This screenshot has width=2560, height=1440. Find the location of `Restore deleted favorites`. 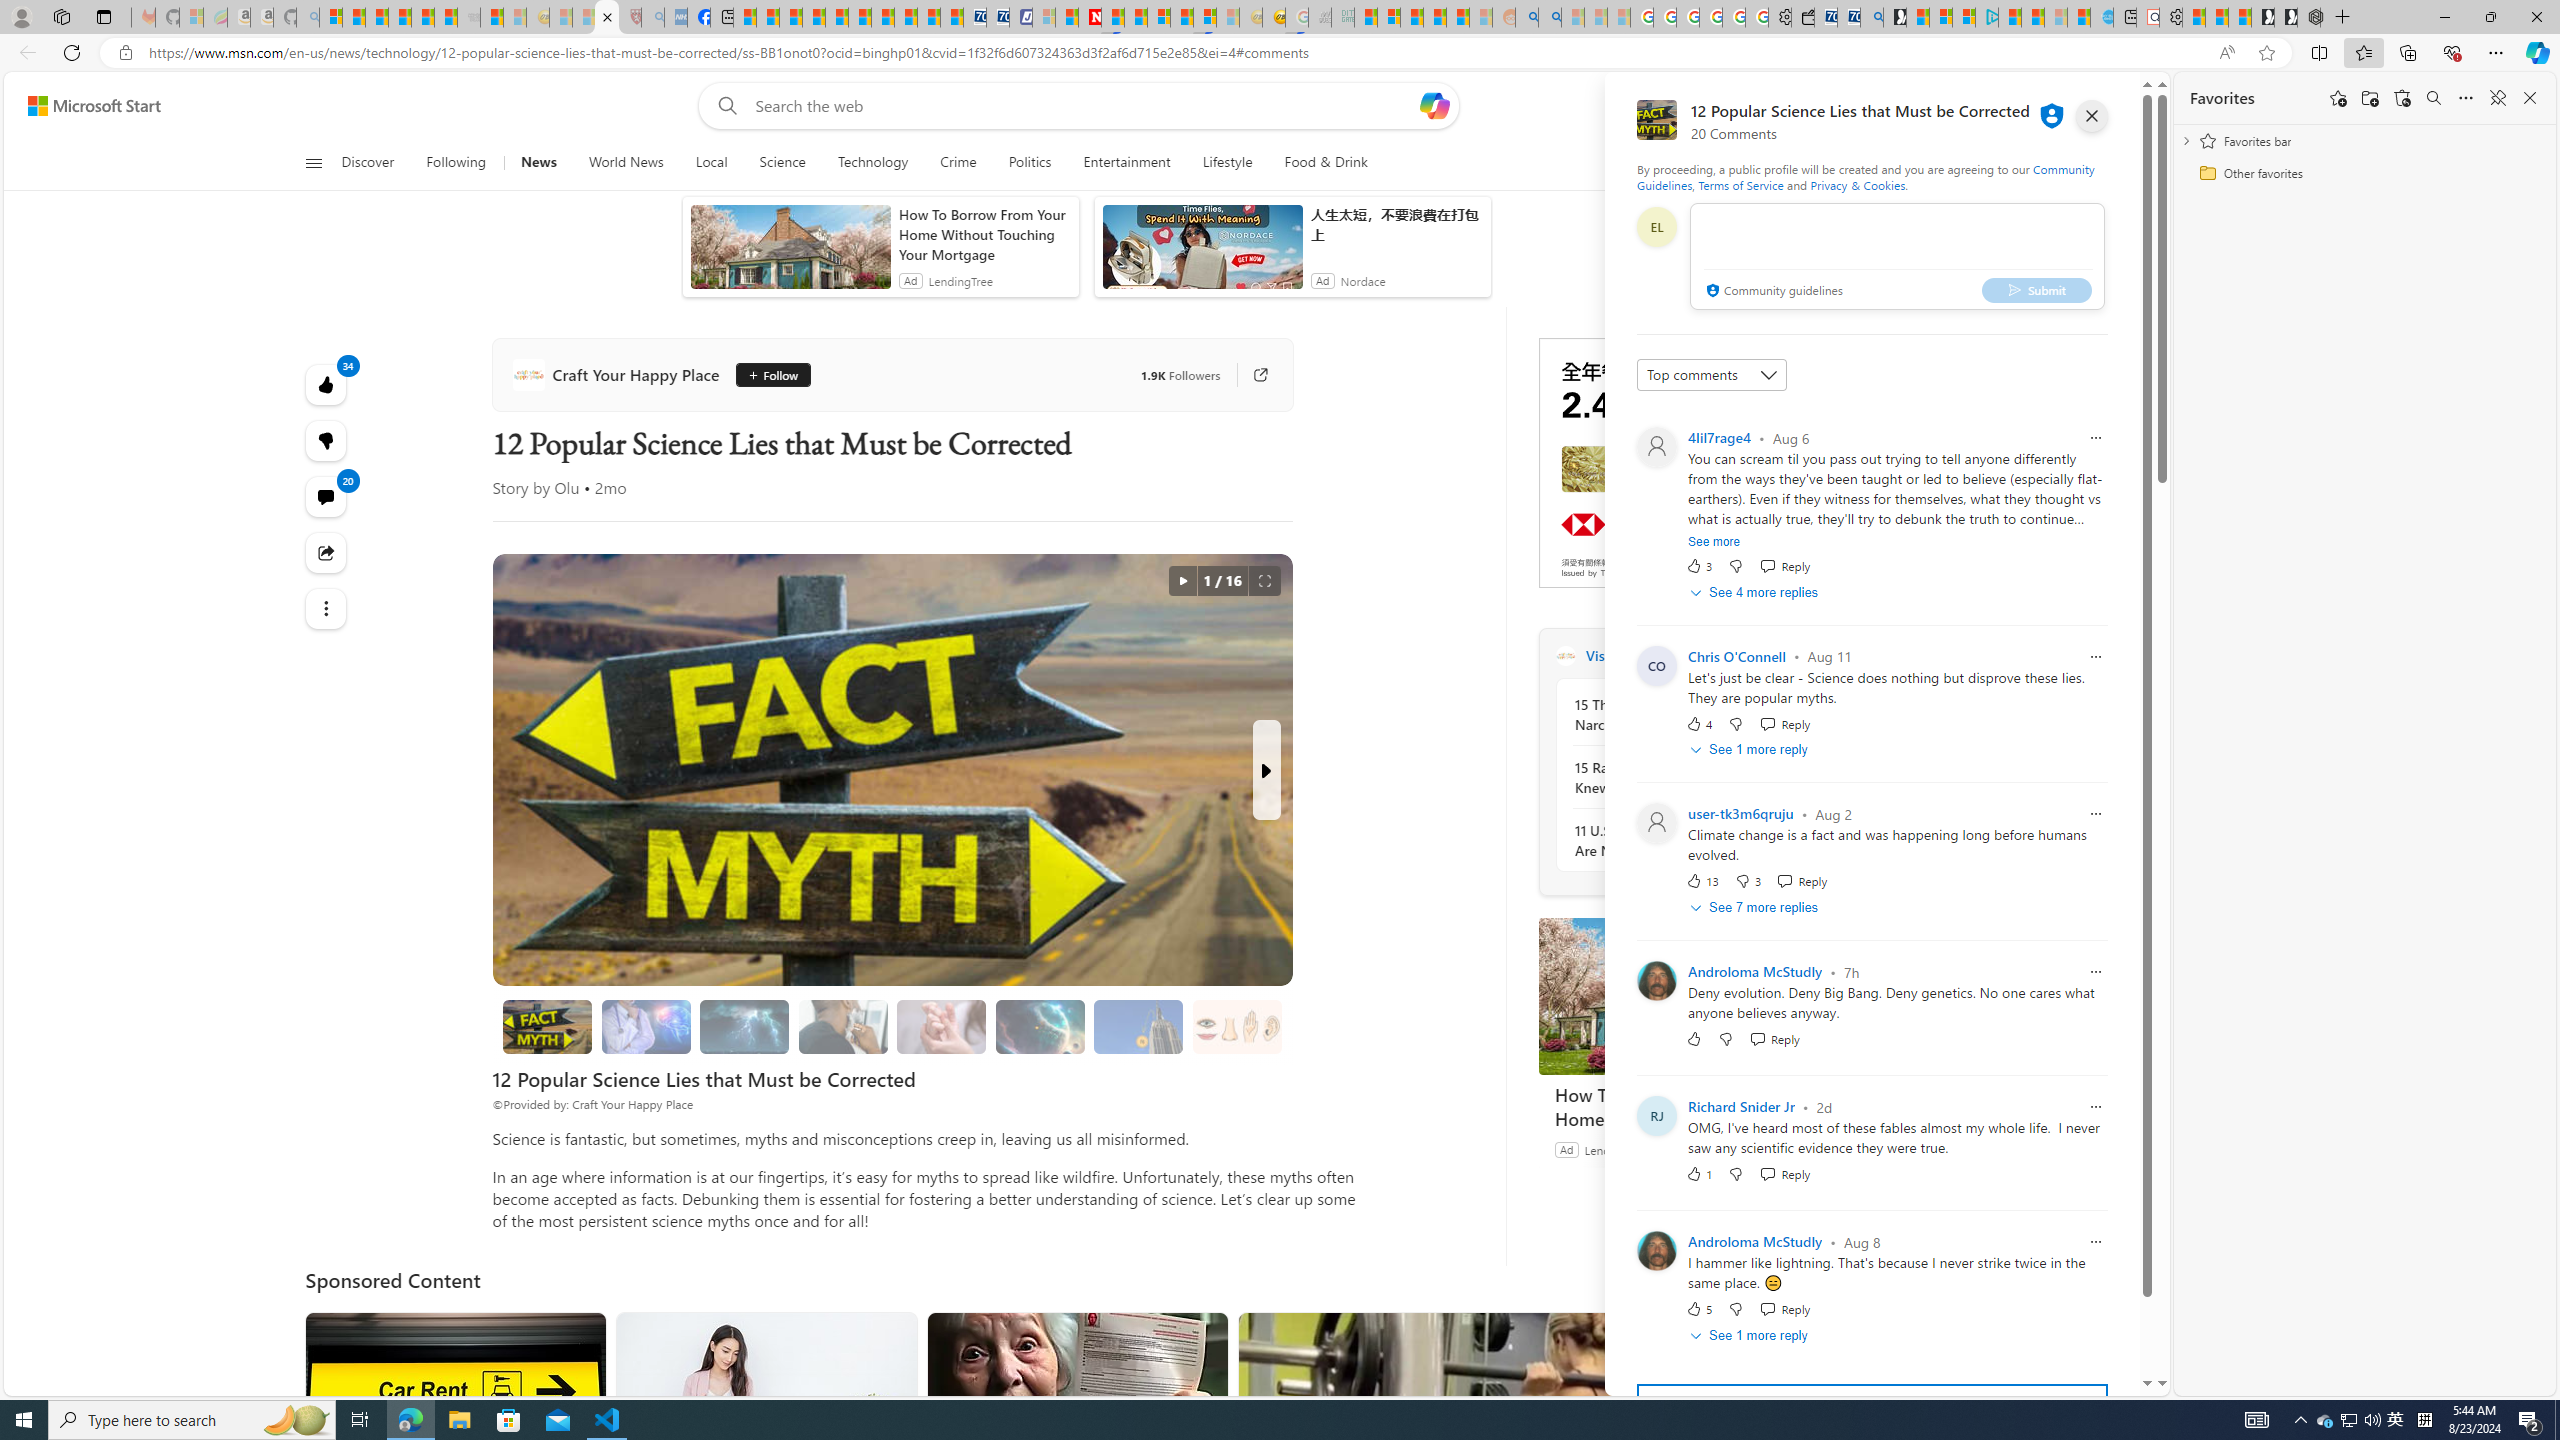

Restore deleted favorites is located at coordinates (2402, 98).